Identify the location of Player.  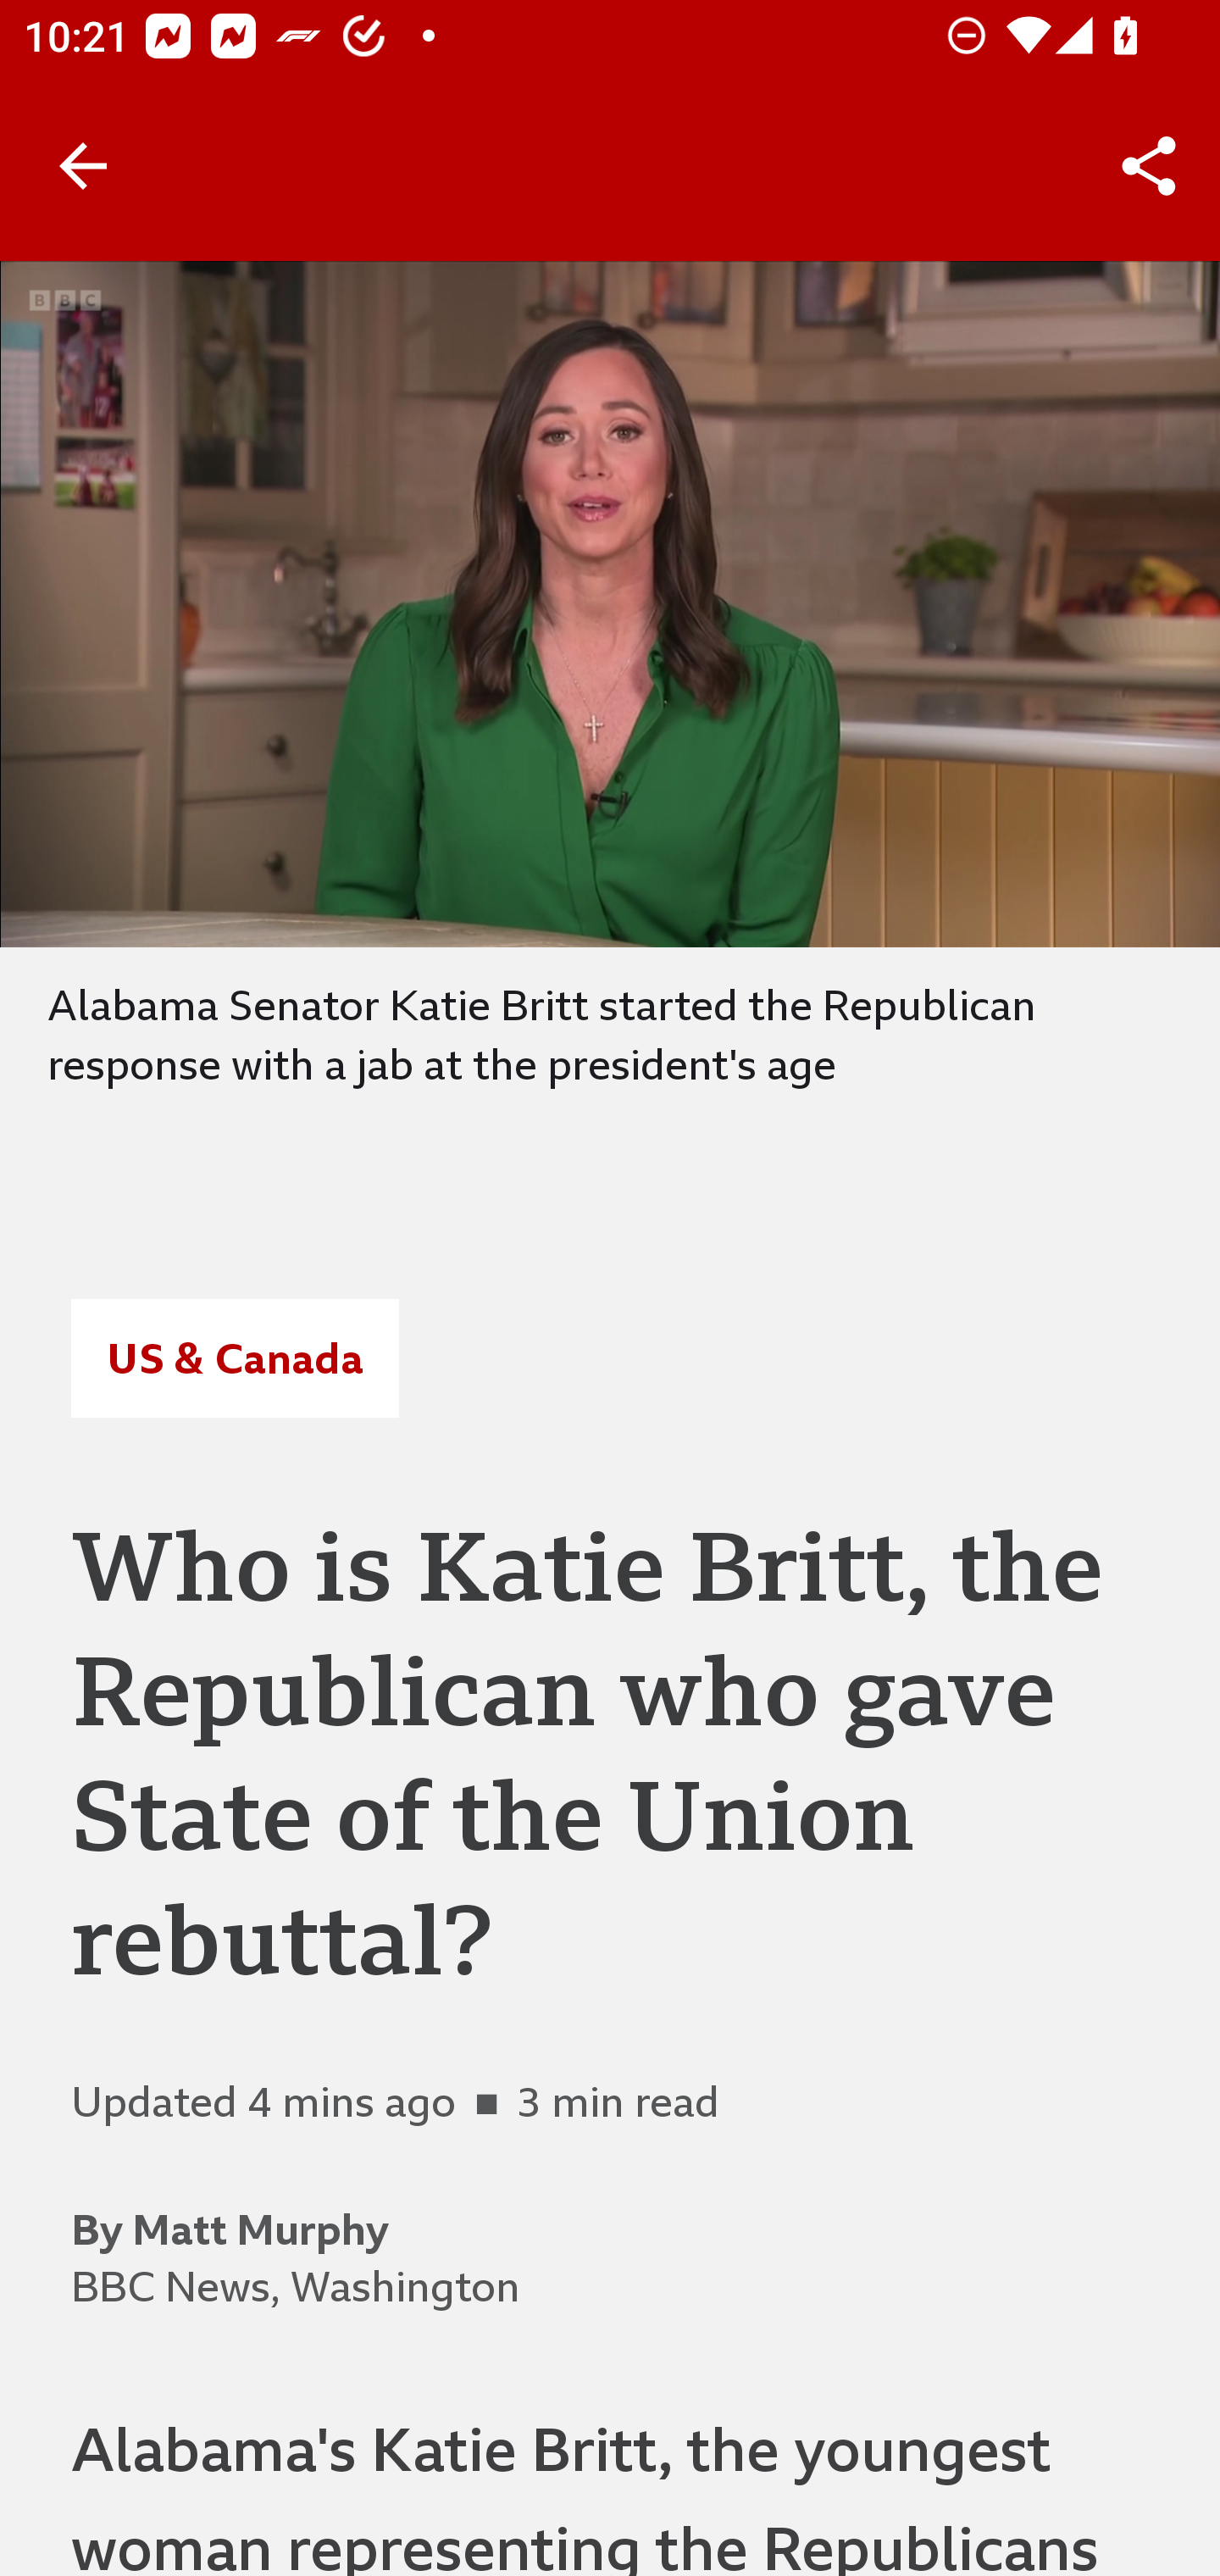
(610, 603).